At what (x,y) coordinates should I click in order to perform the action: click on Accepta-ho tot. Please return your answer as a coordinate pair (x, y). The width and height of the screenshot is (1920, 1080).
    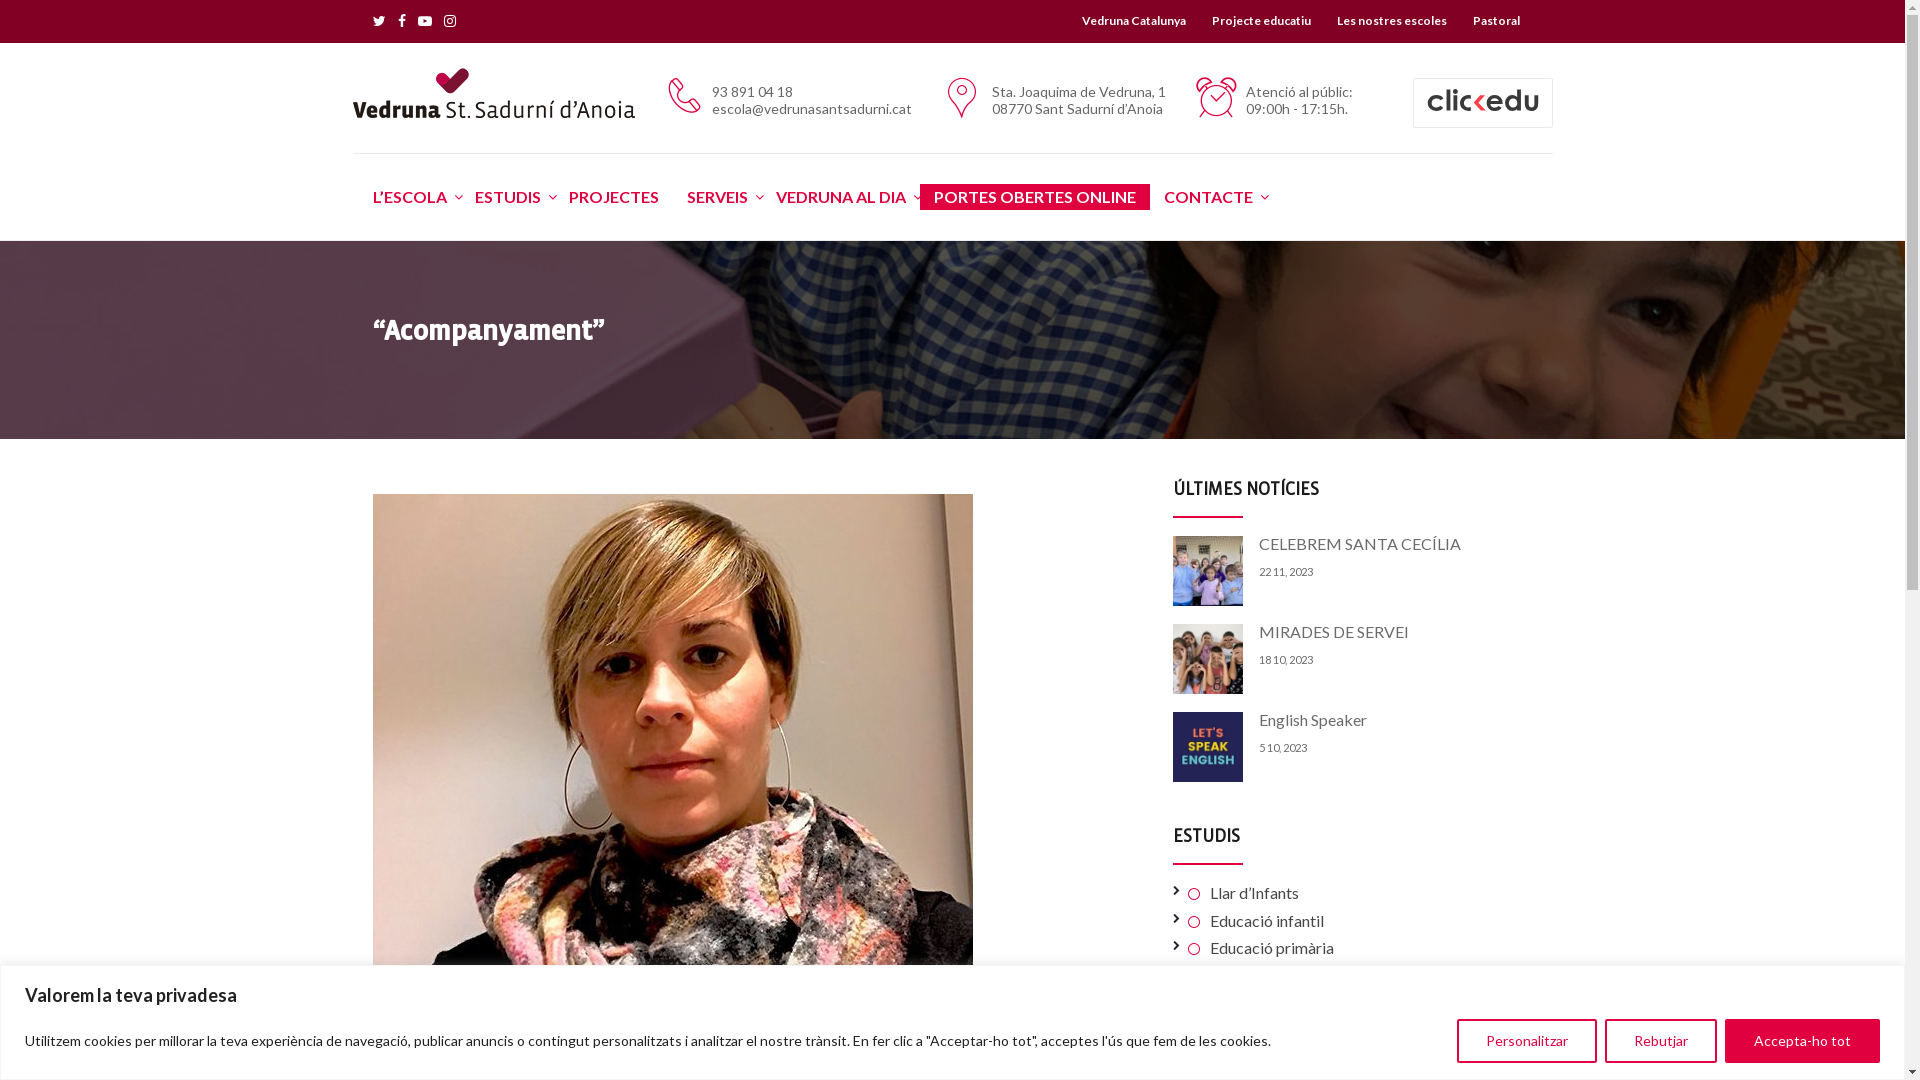
    Looking at the image, I should click on (1802, 1040).